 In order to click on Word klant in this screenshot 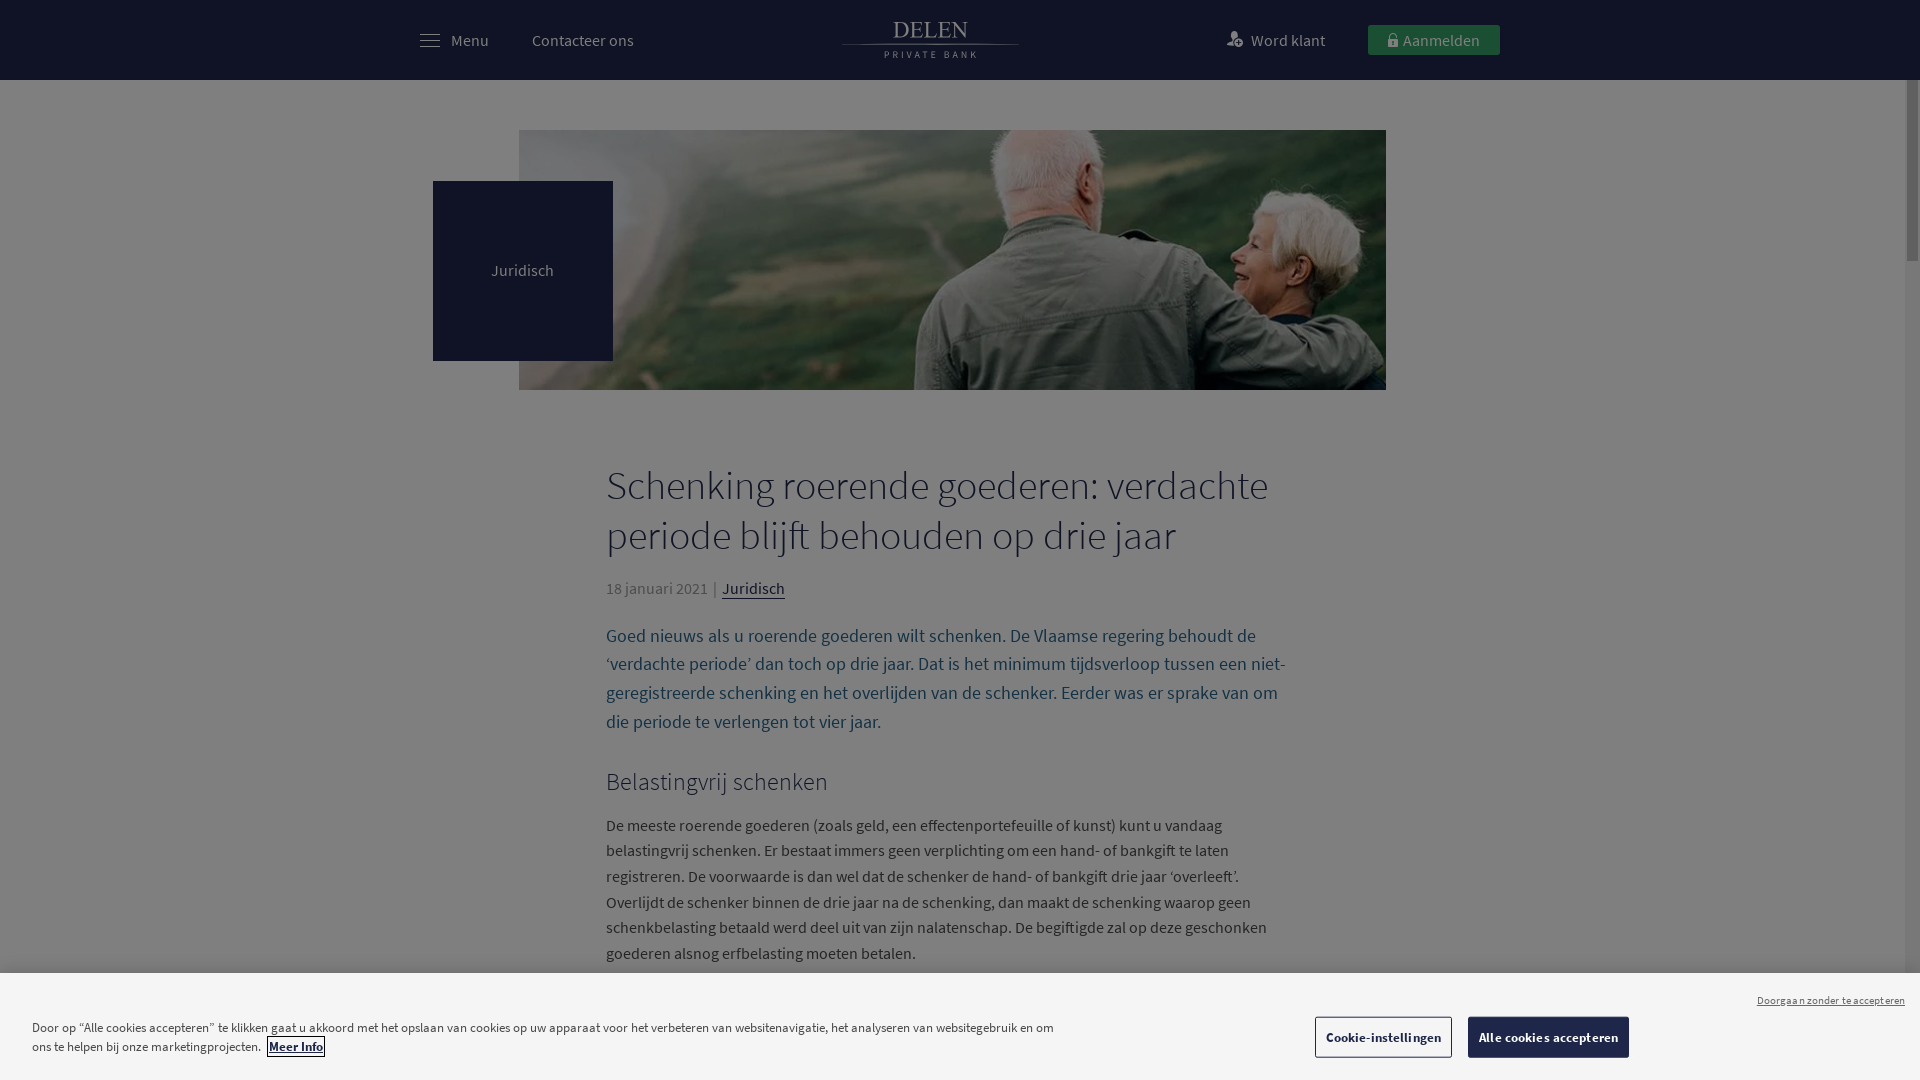, I will do `click(1278, 40)`.